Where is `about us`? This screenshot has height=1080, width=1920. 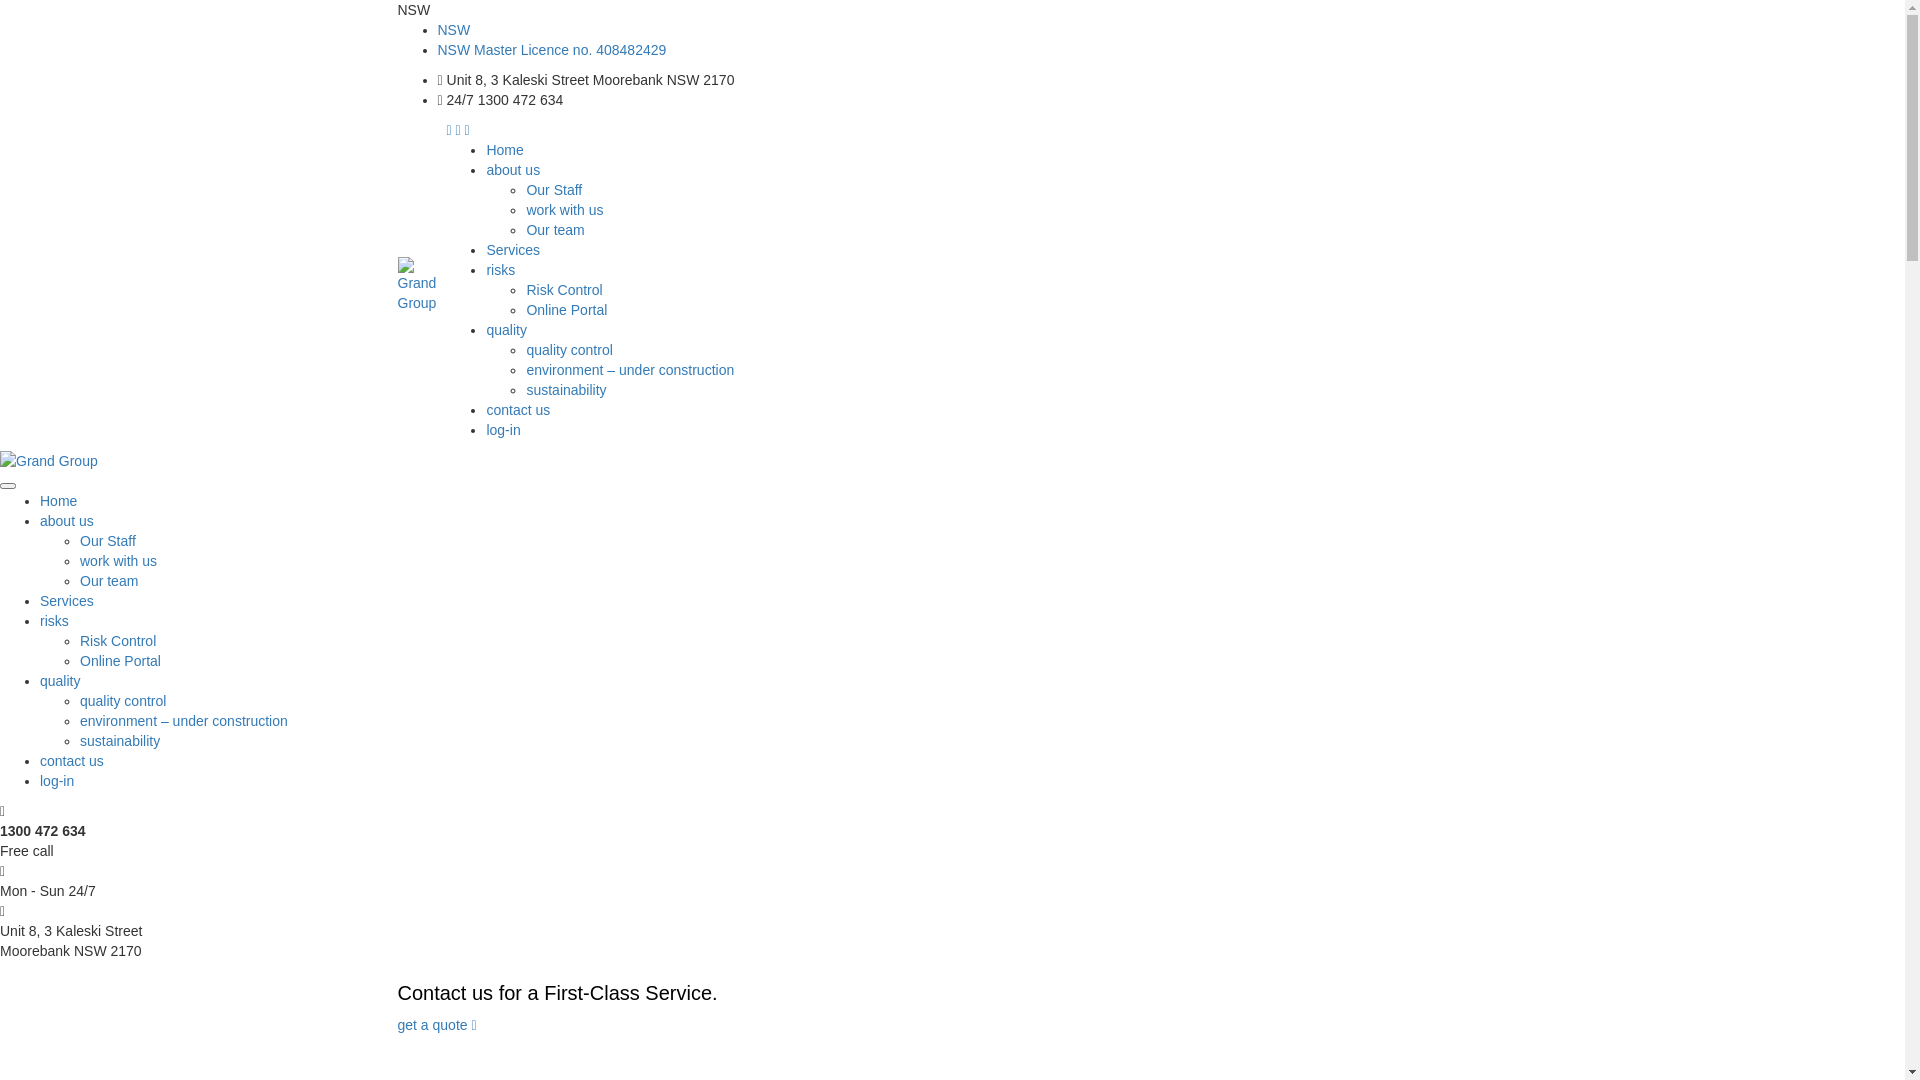
about us is located at coordinates (67, 521).